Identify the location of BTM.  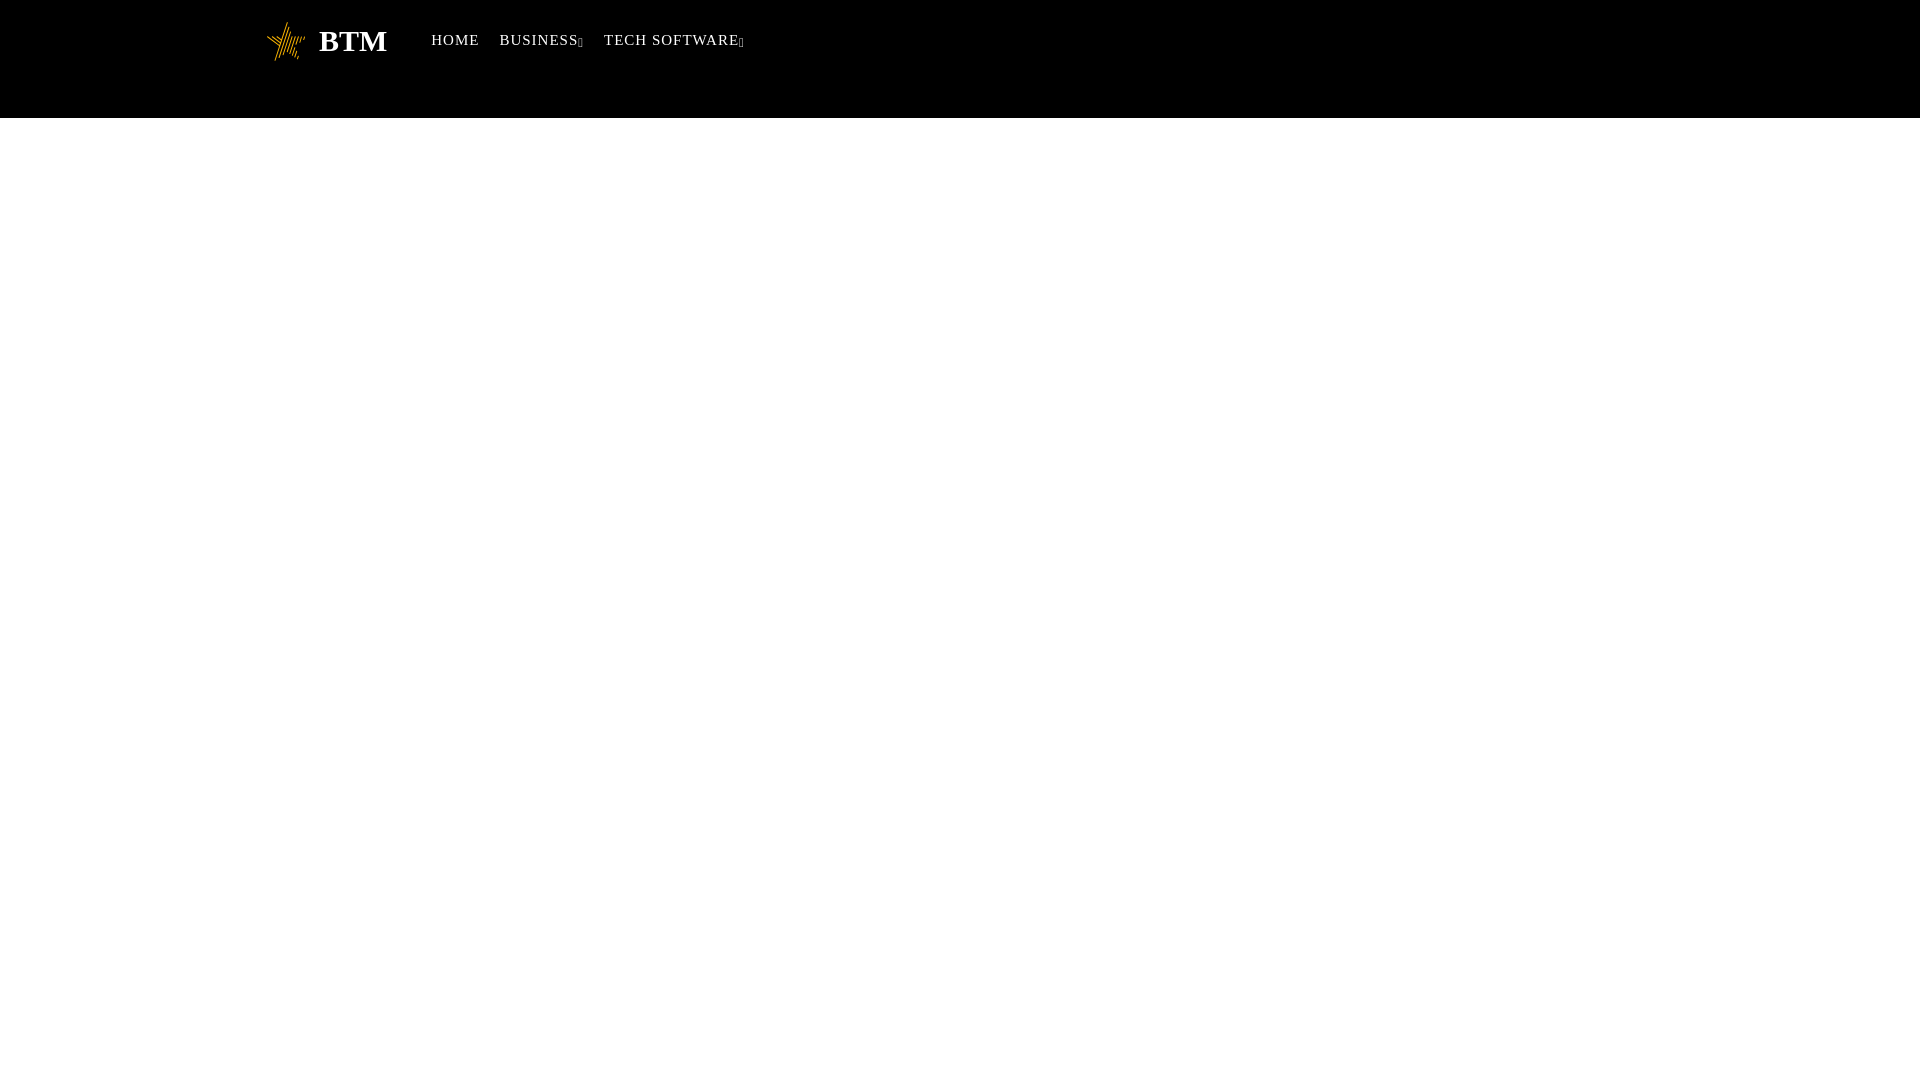
(326, 40).